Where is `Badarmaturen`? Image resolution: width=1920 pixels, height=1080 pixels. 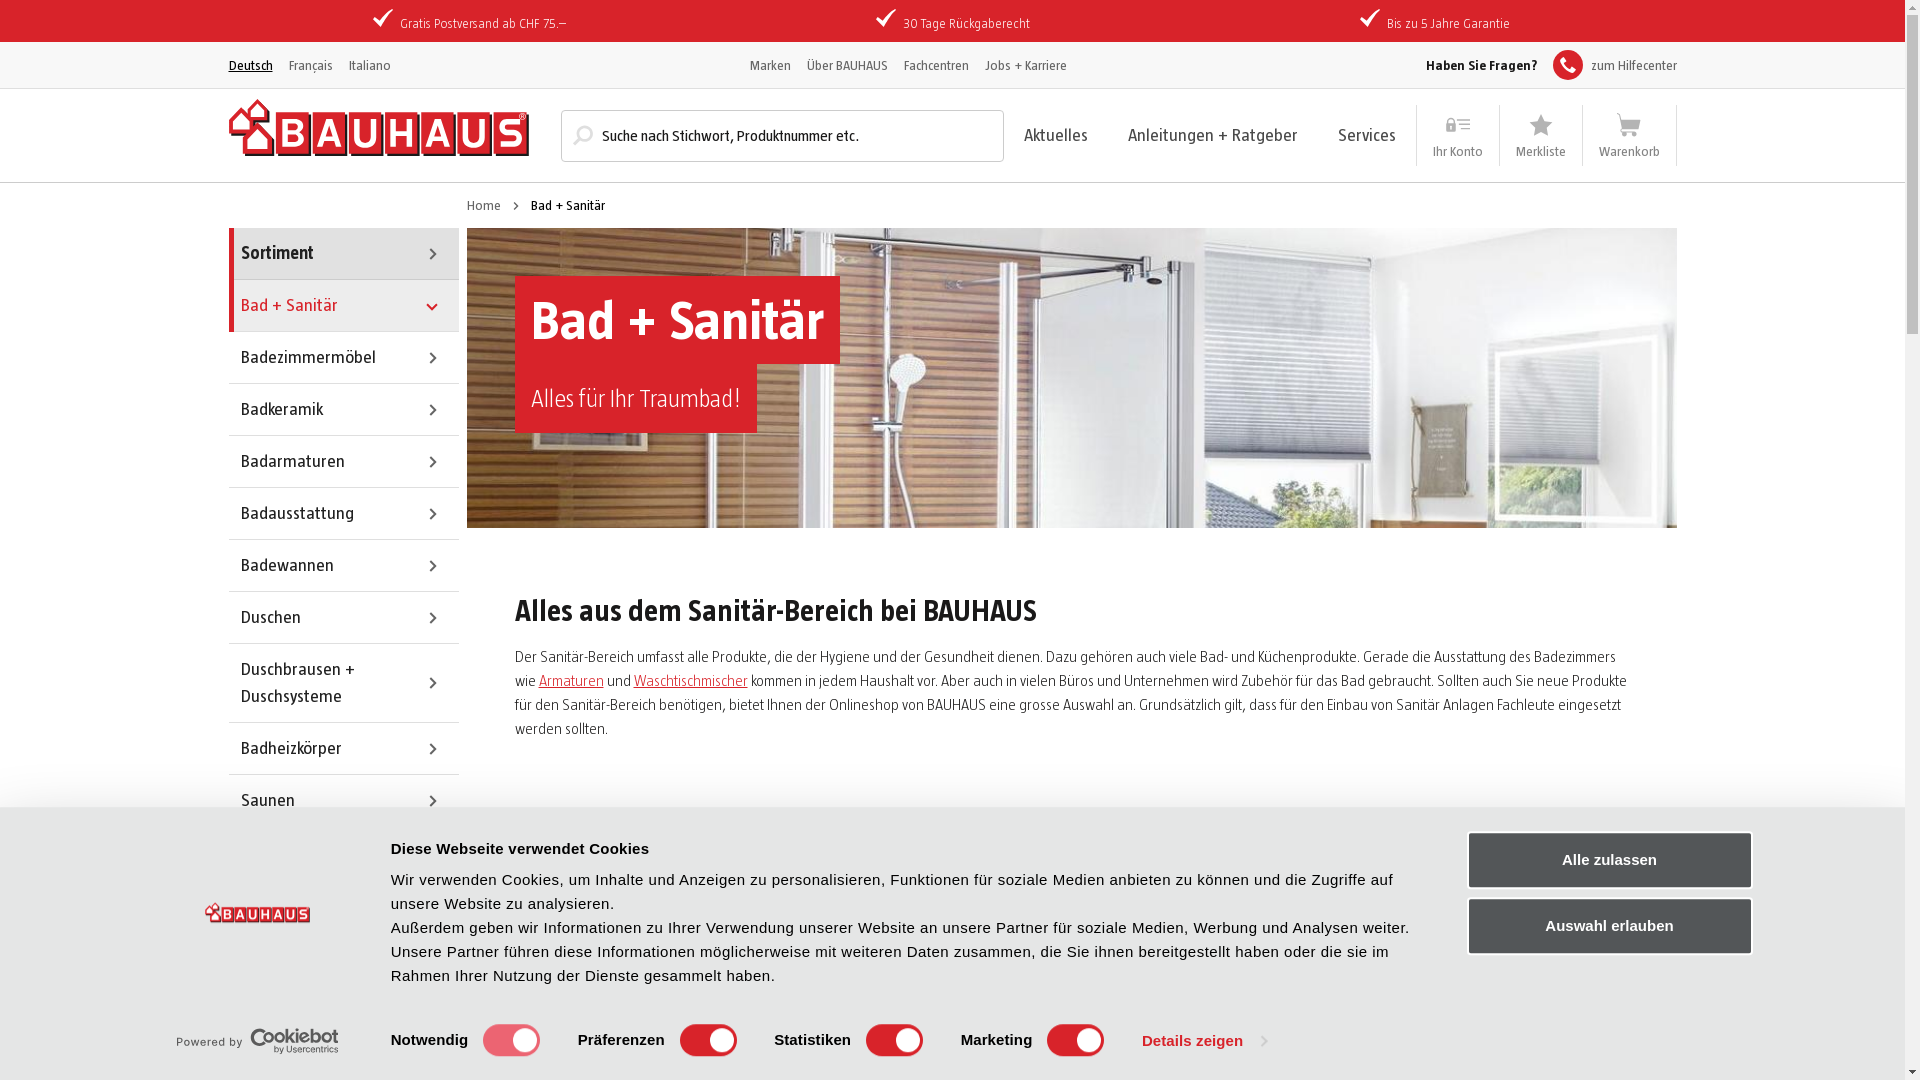 Badarmaturen is located at coordinates (343, 462).